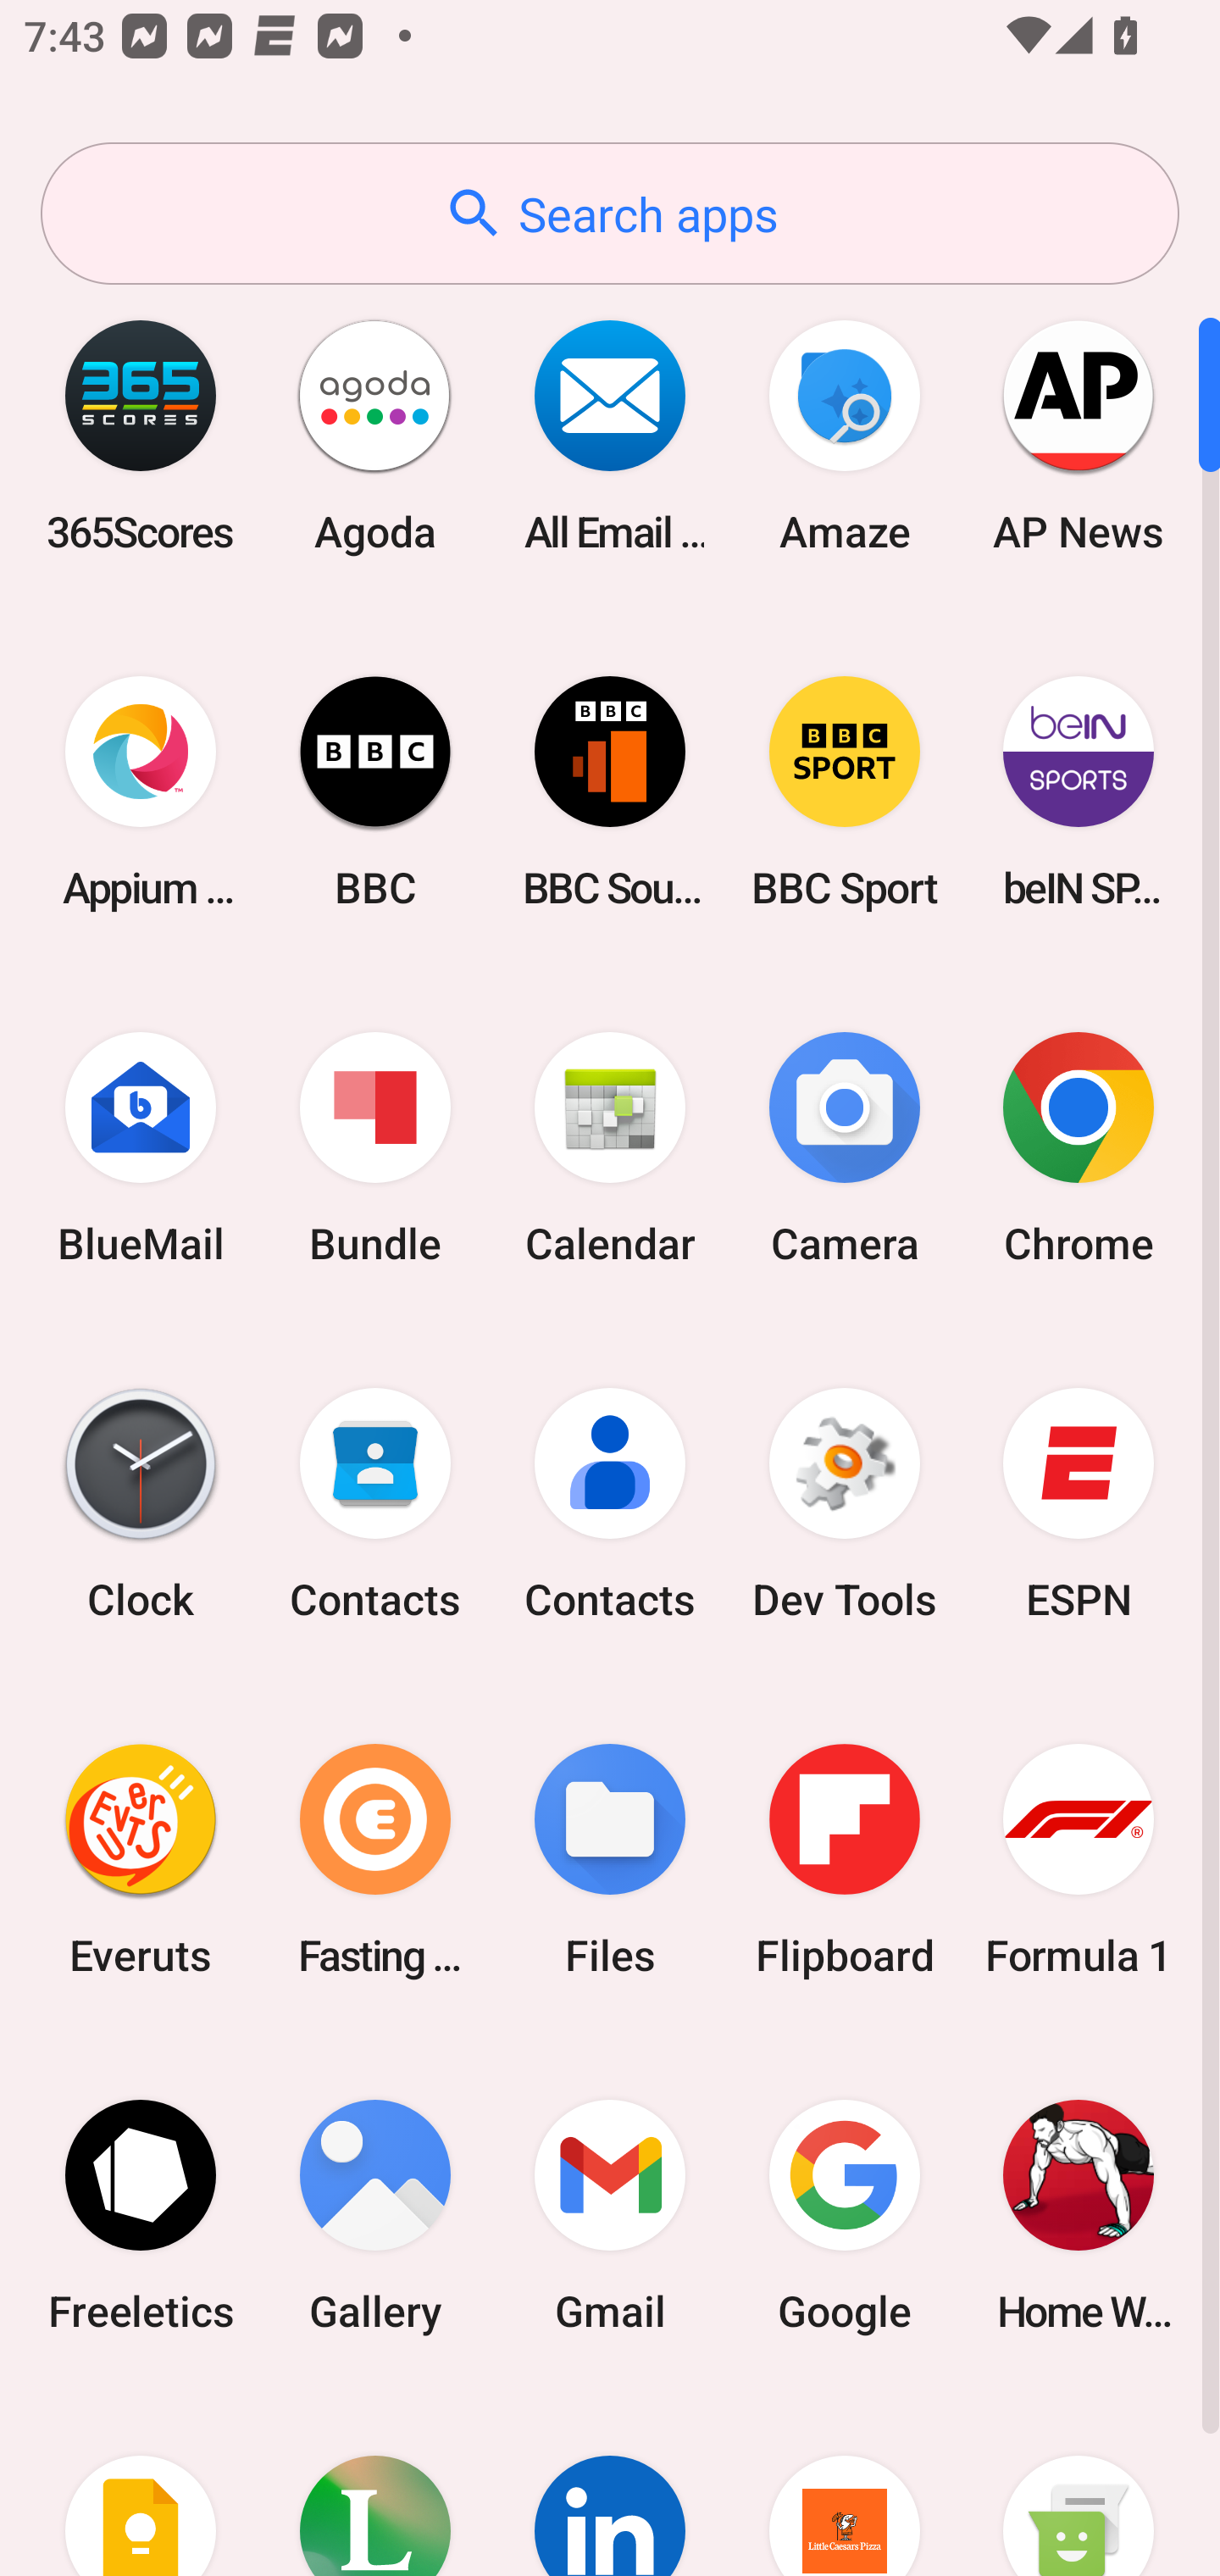 The width and height of the screenshot is (1220, 2576). What do you see at coordinates (610, 2215) in the screenshot?
I see `Gmail` at bounding box center [610, 2215].